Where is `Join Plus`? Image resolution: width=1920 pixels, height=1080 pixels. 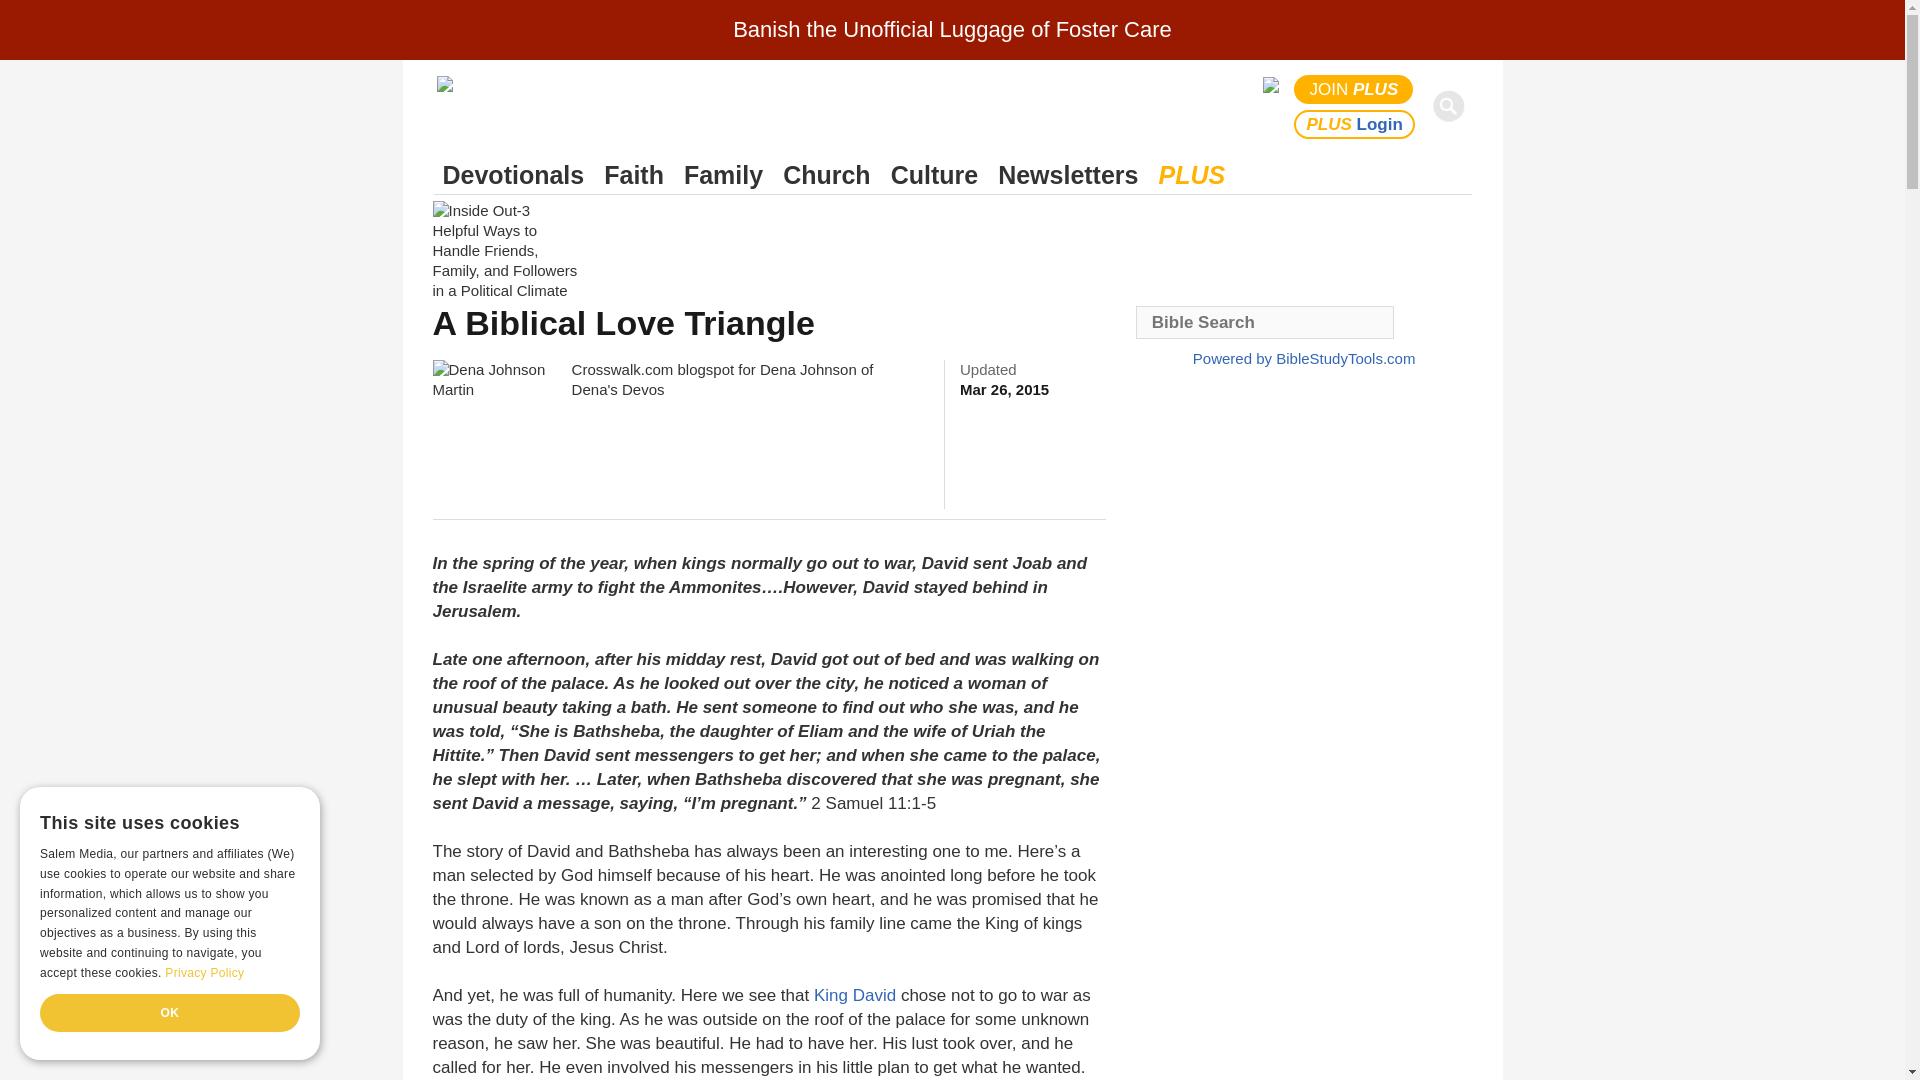
Join Plus is located at coordinates (1354, 88).